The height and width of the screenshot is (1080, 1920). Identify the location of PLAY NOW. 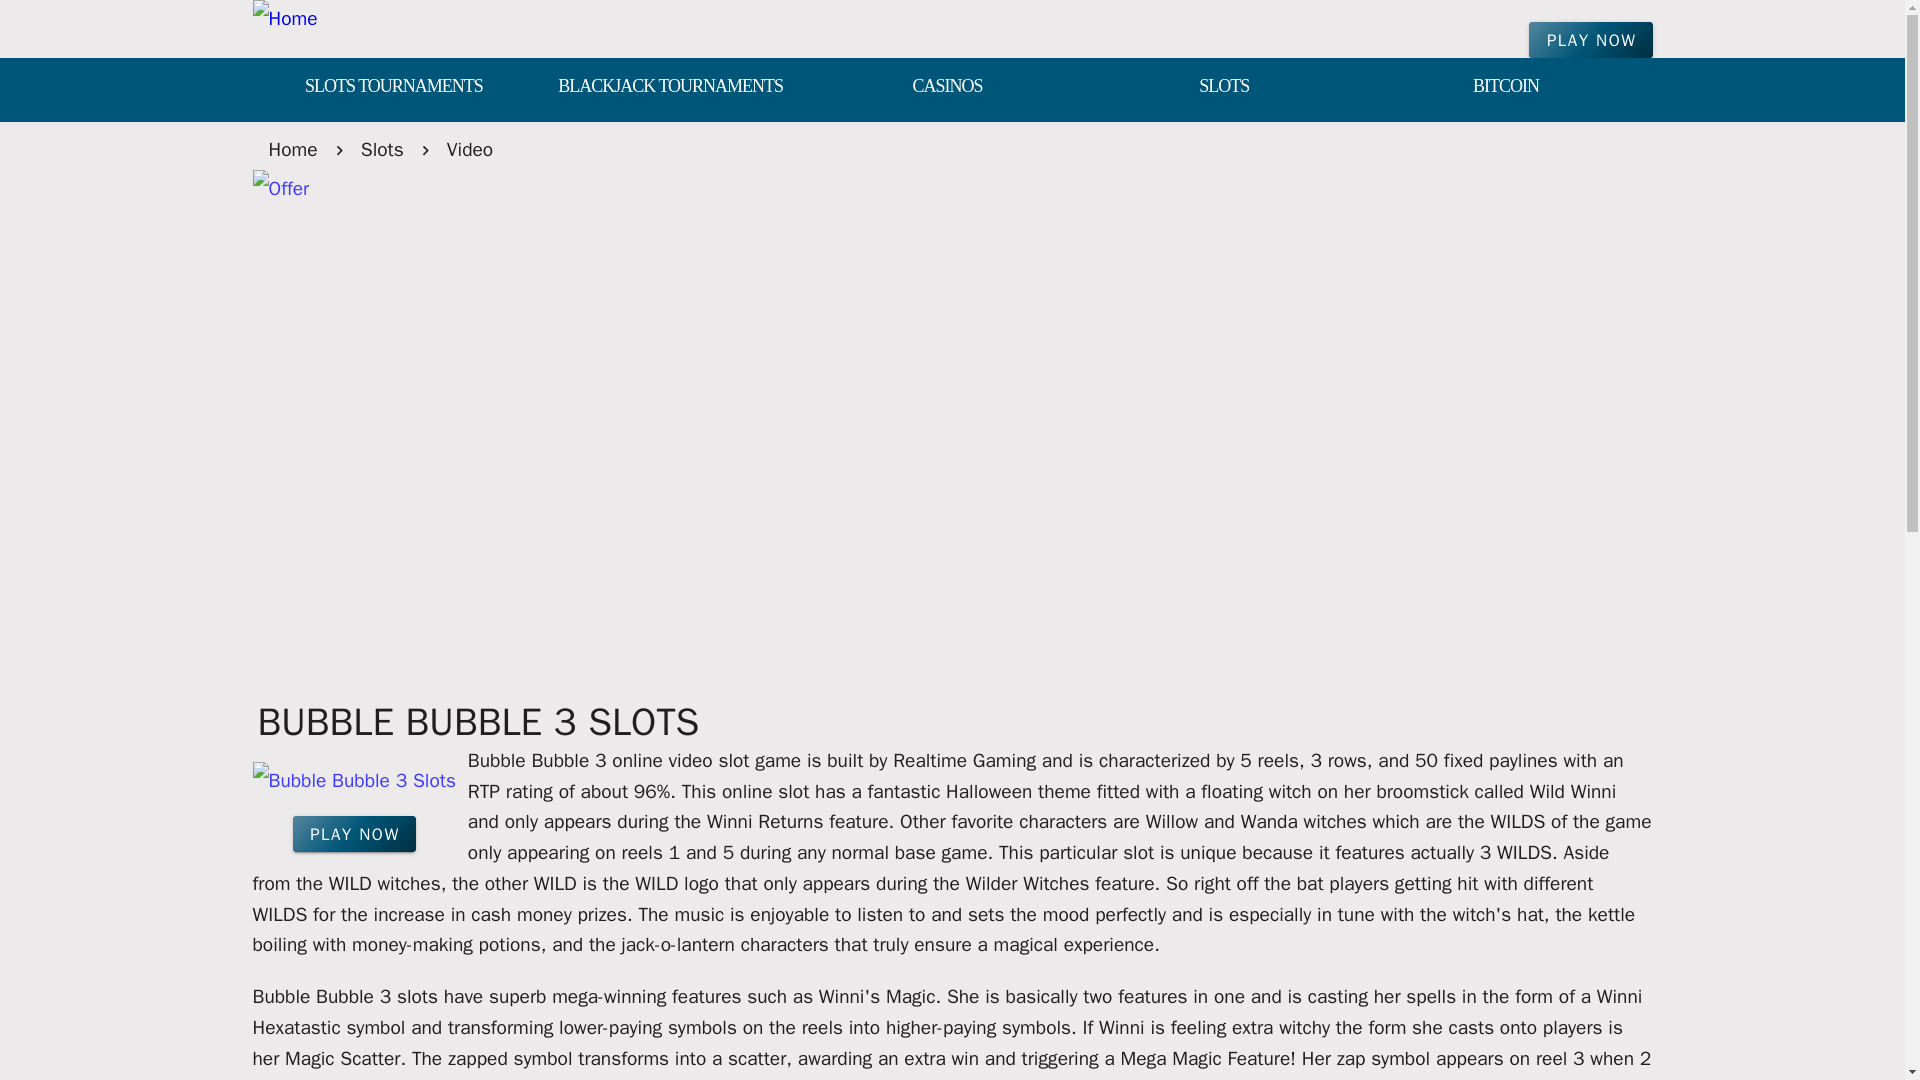
(1590, 40).